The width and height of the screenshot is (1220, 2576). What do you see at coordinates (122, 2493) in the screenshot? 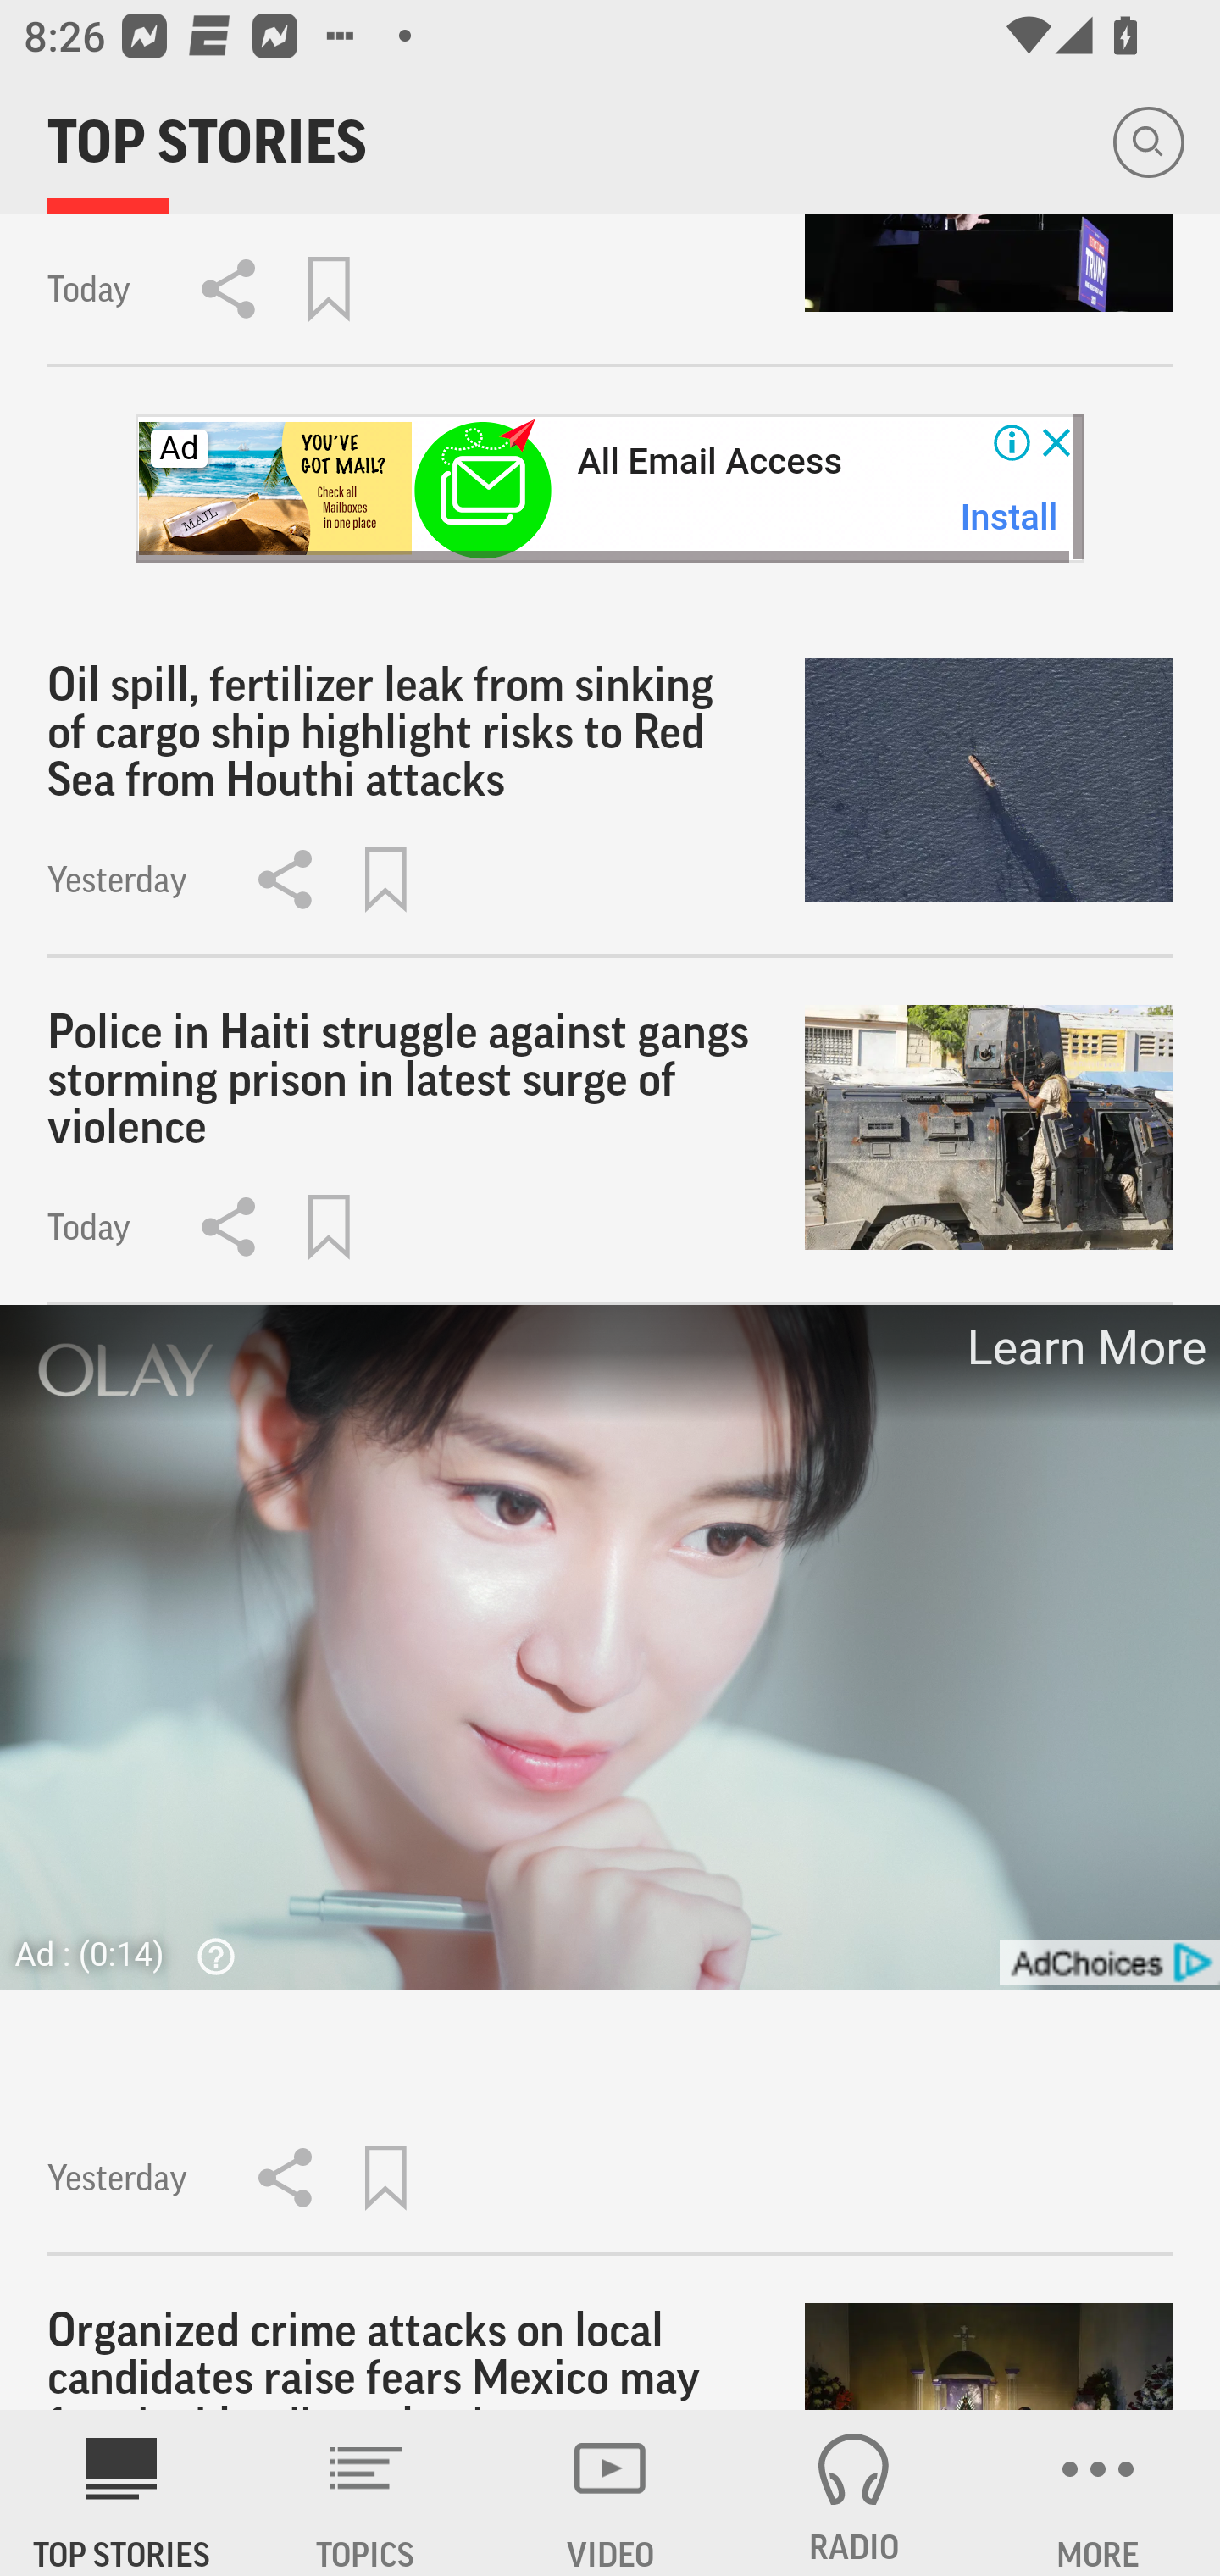
I see `AP News TOP STORIES` at bounding box center [122, 2493].